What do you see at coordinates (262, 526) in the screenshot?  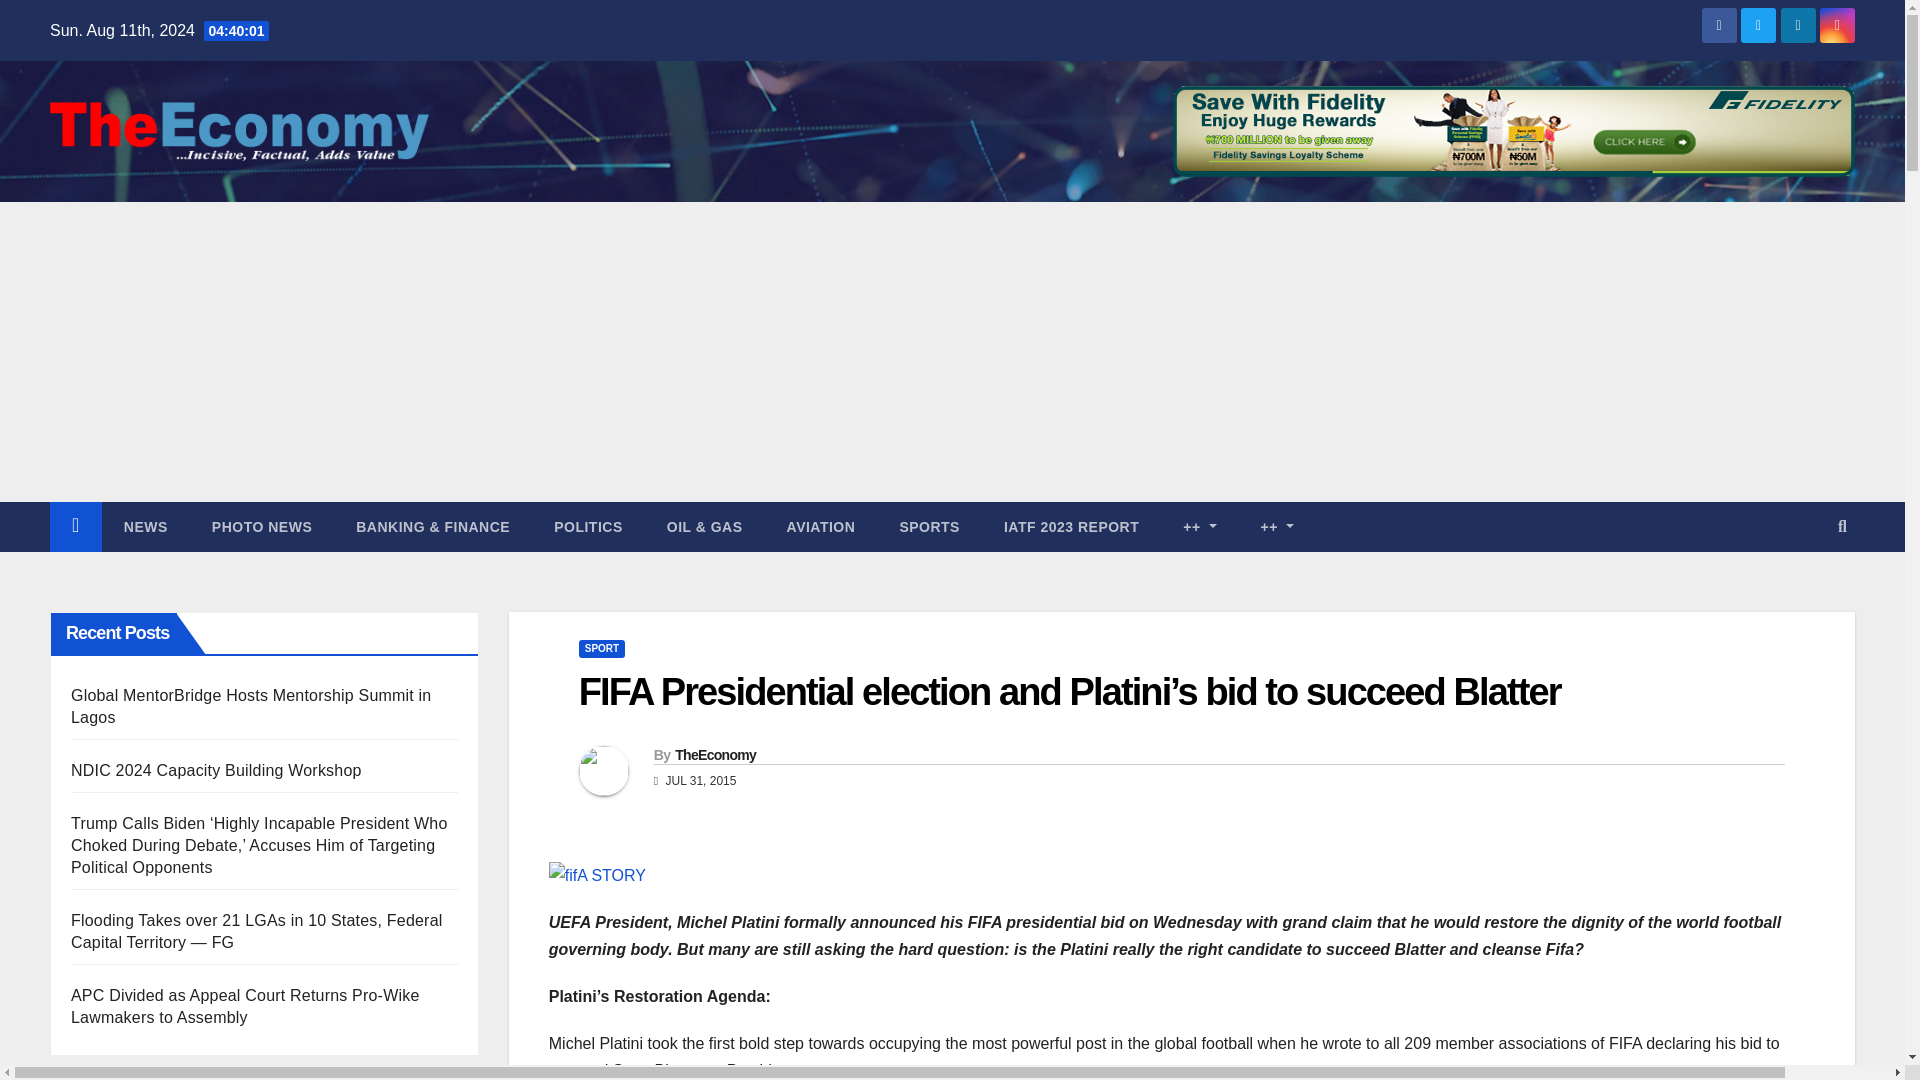 I see `PHOTO NEWS` at bounding box center [262, 526].